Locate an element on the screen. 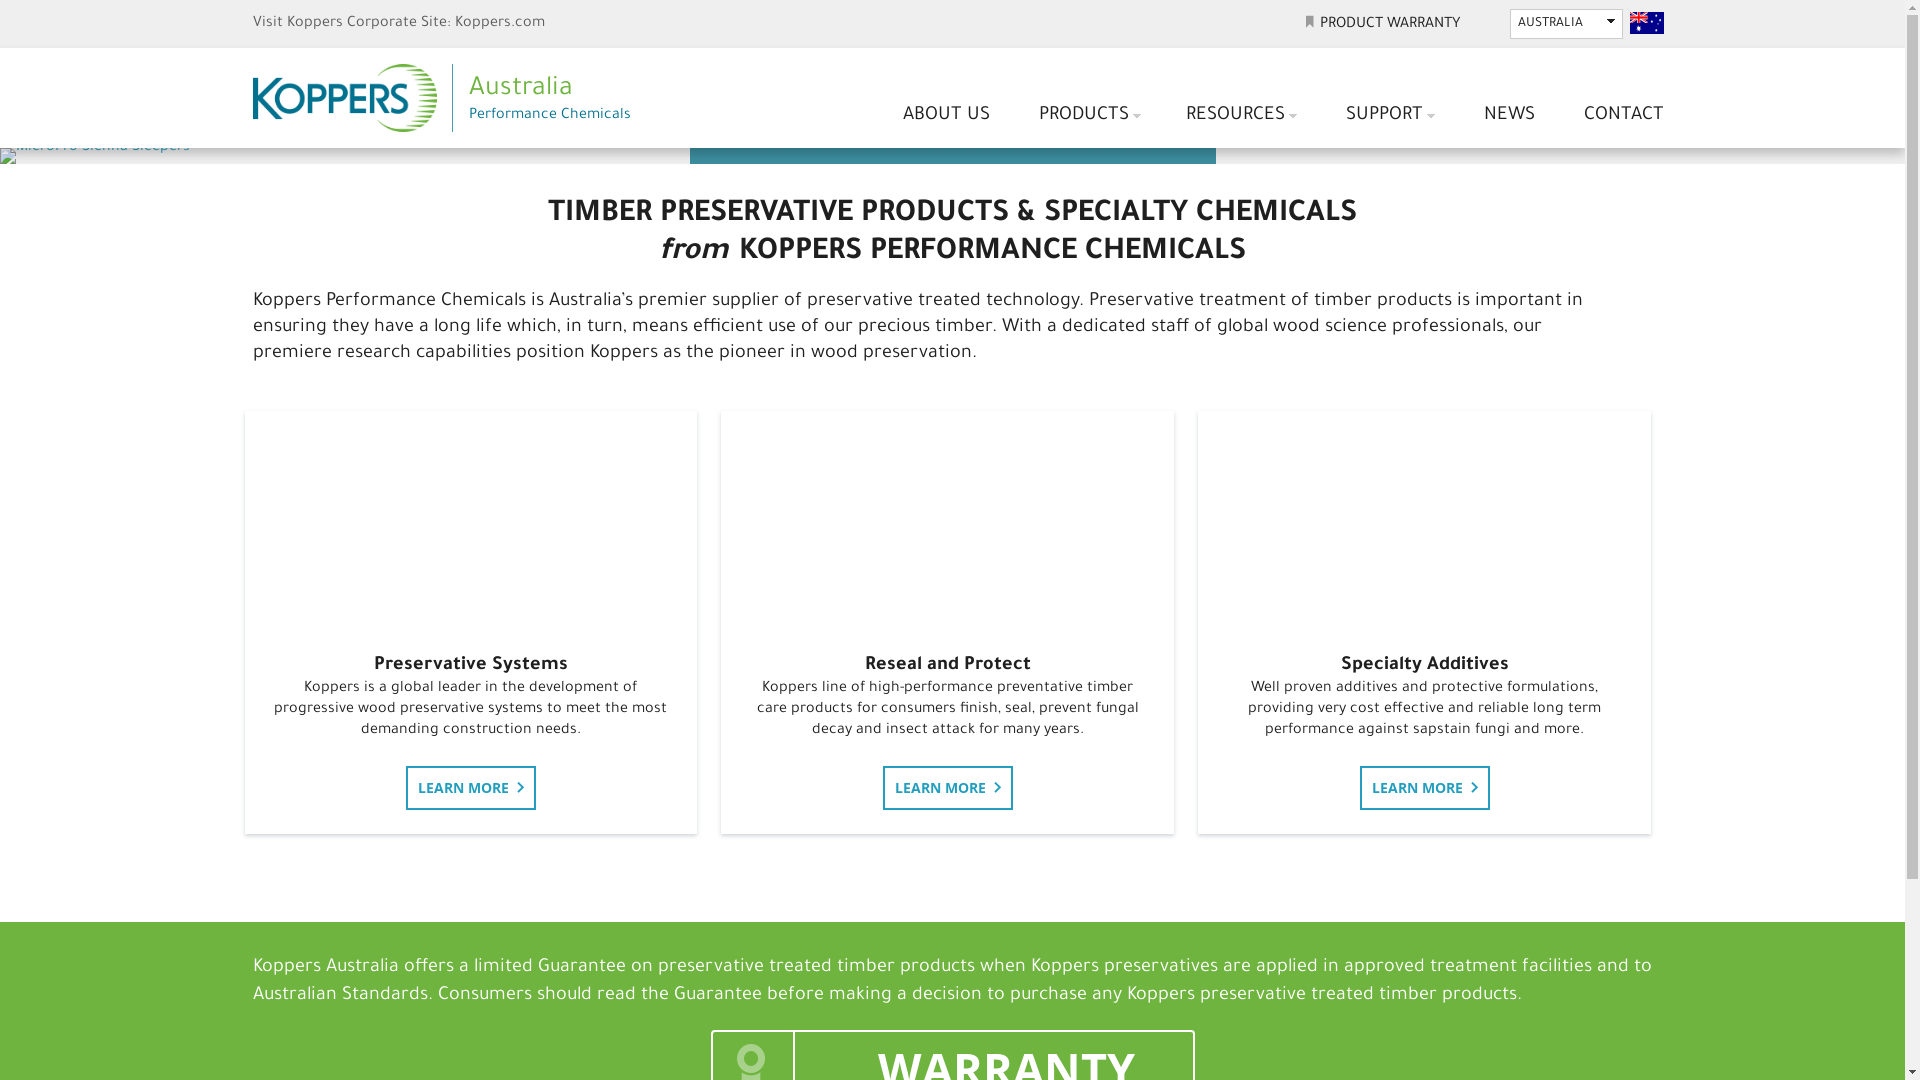  Timber Preservative Info is located at coordinates (470, 521).